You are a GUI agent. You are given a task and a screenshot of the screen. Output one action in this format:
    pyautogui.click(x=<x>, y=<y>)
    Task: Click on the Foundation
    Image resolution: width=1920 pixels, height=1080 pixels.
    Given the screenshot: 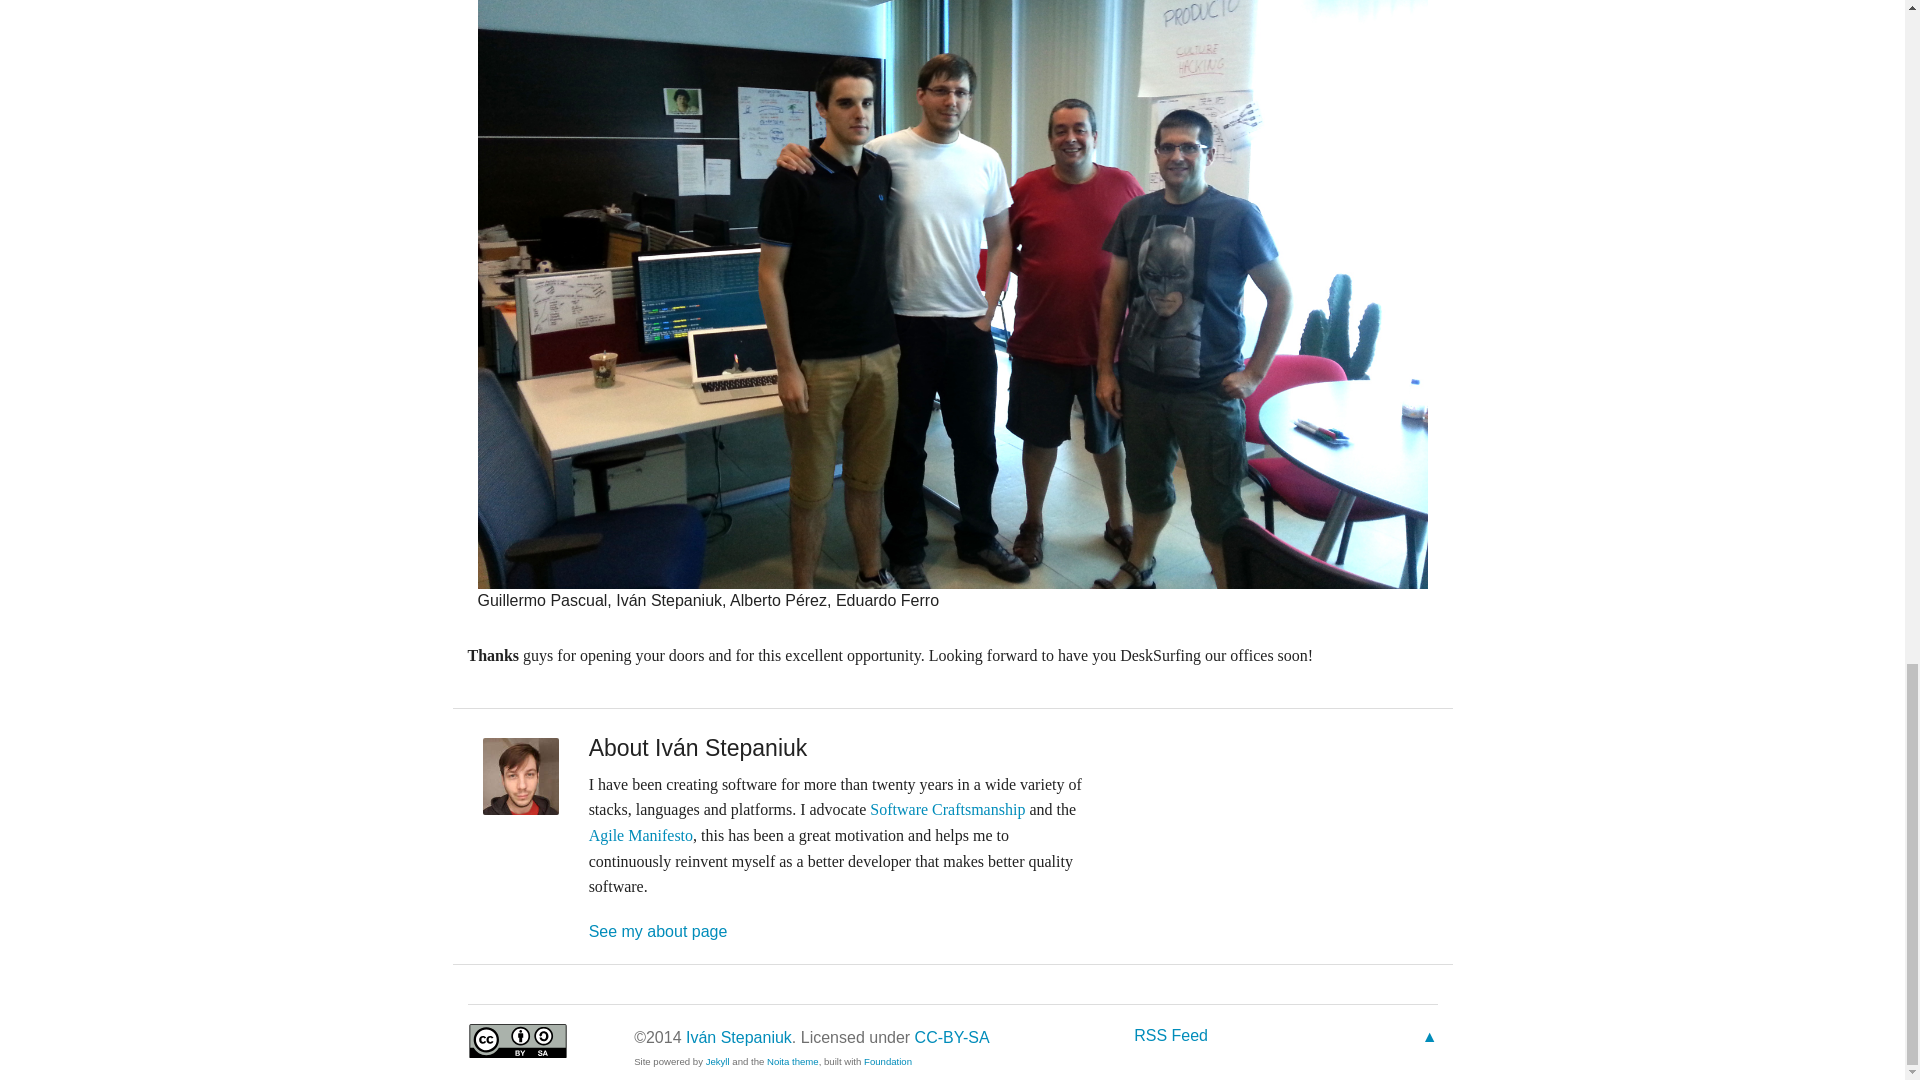 What is the action you would take?
    pyautogui.click(x=888, y=1062)
    